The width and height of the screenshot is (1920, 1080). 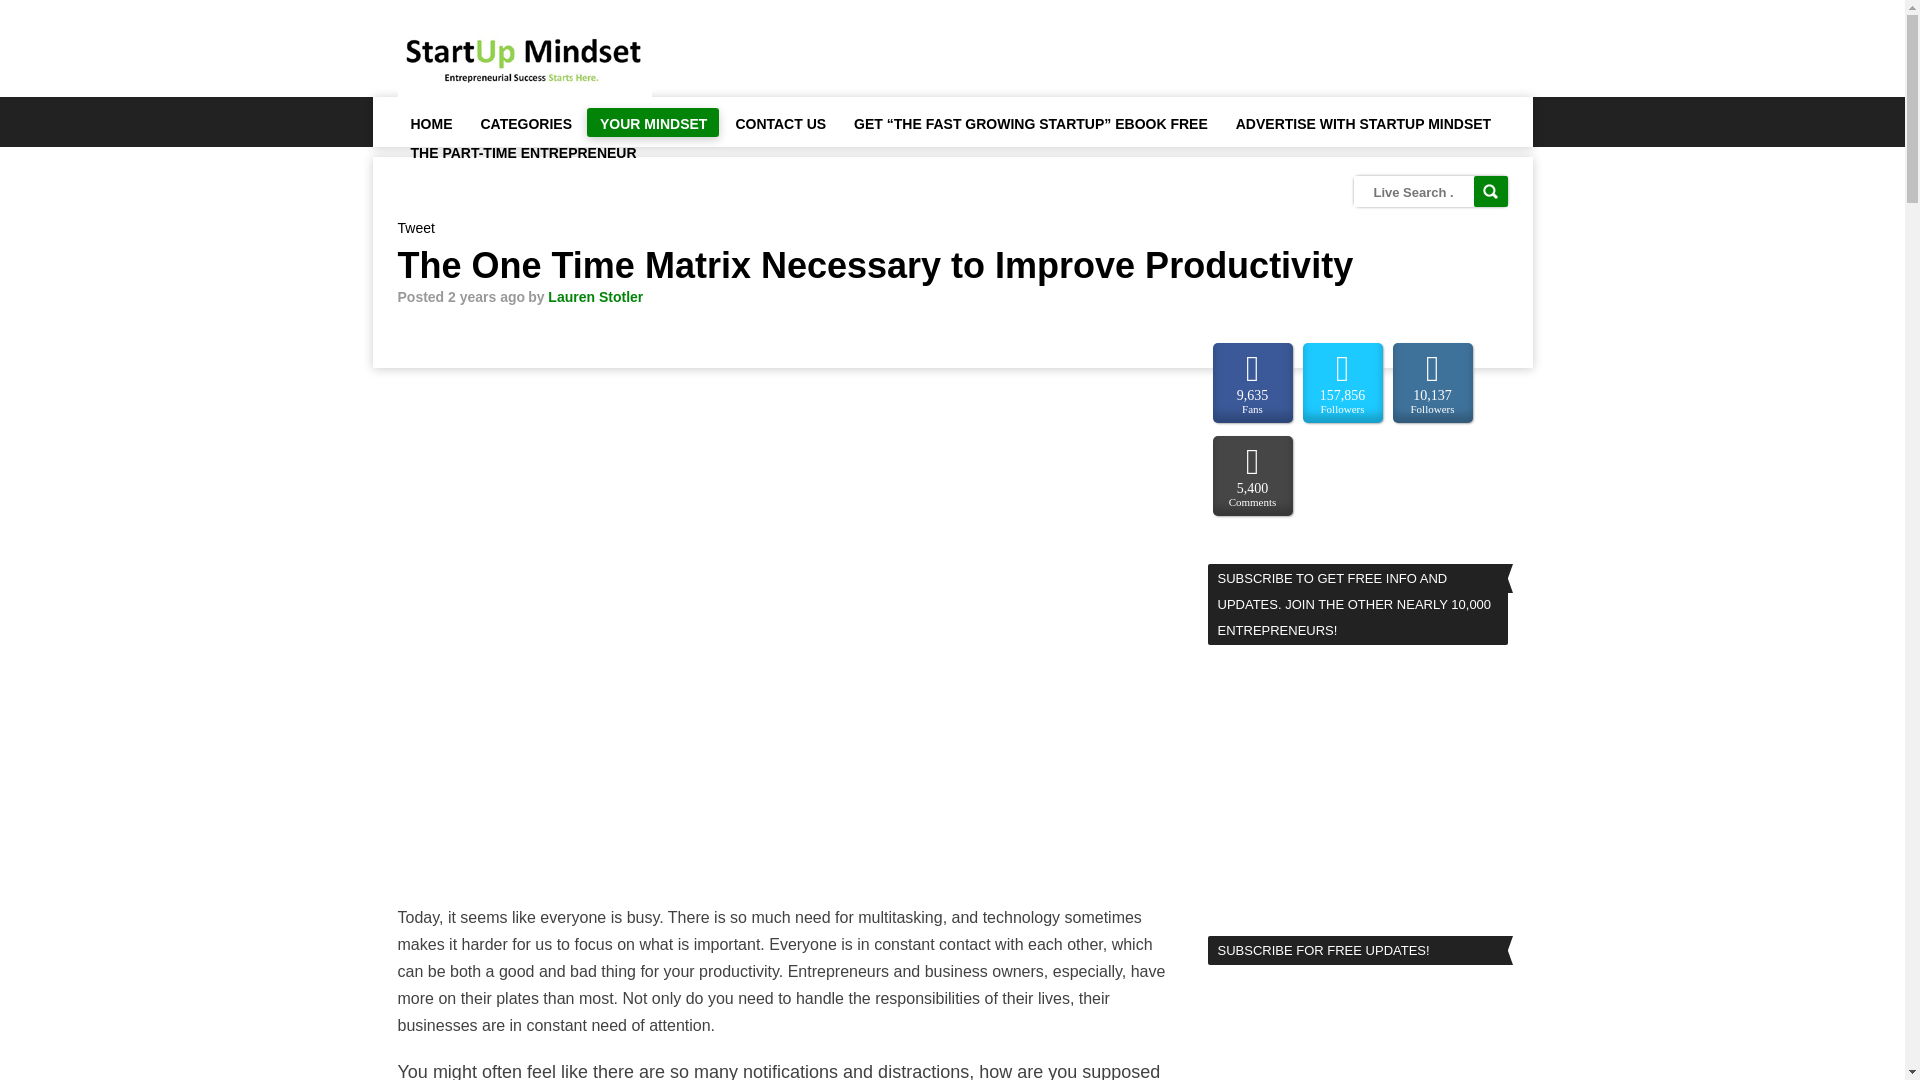 I want to click on CATEGORIES, so click(x=526, y=122).